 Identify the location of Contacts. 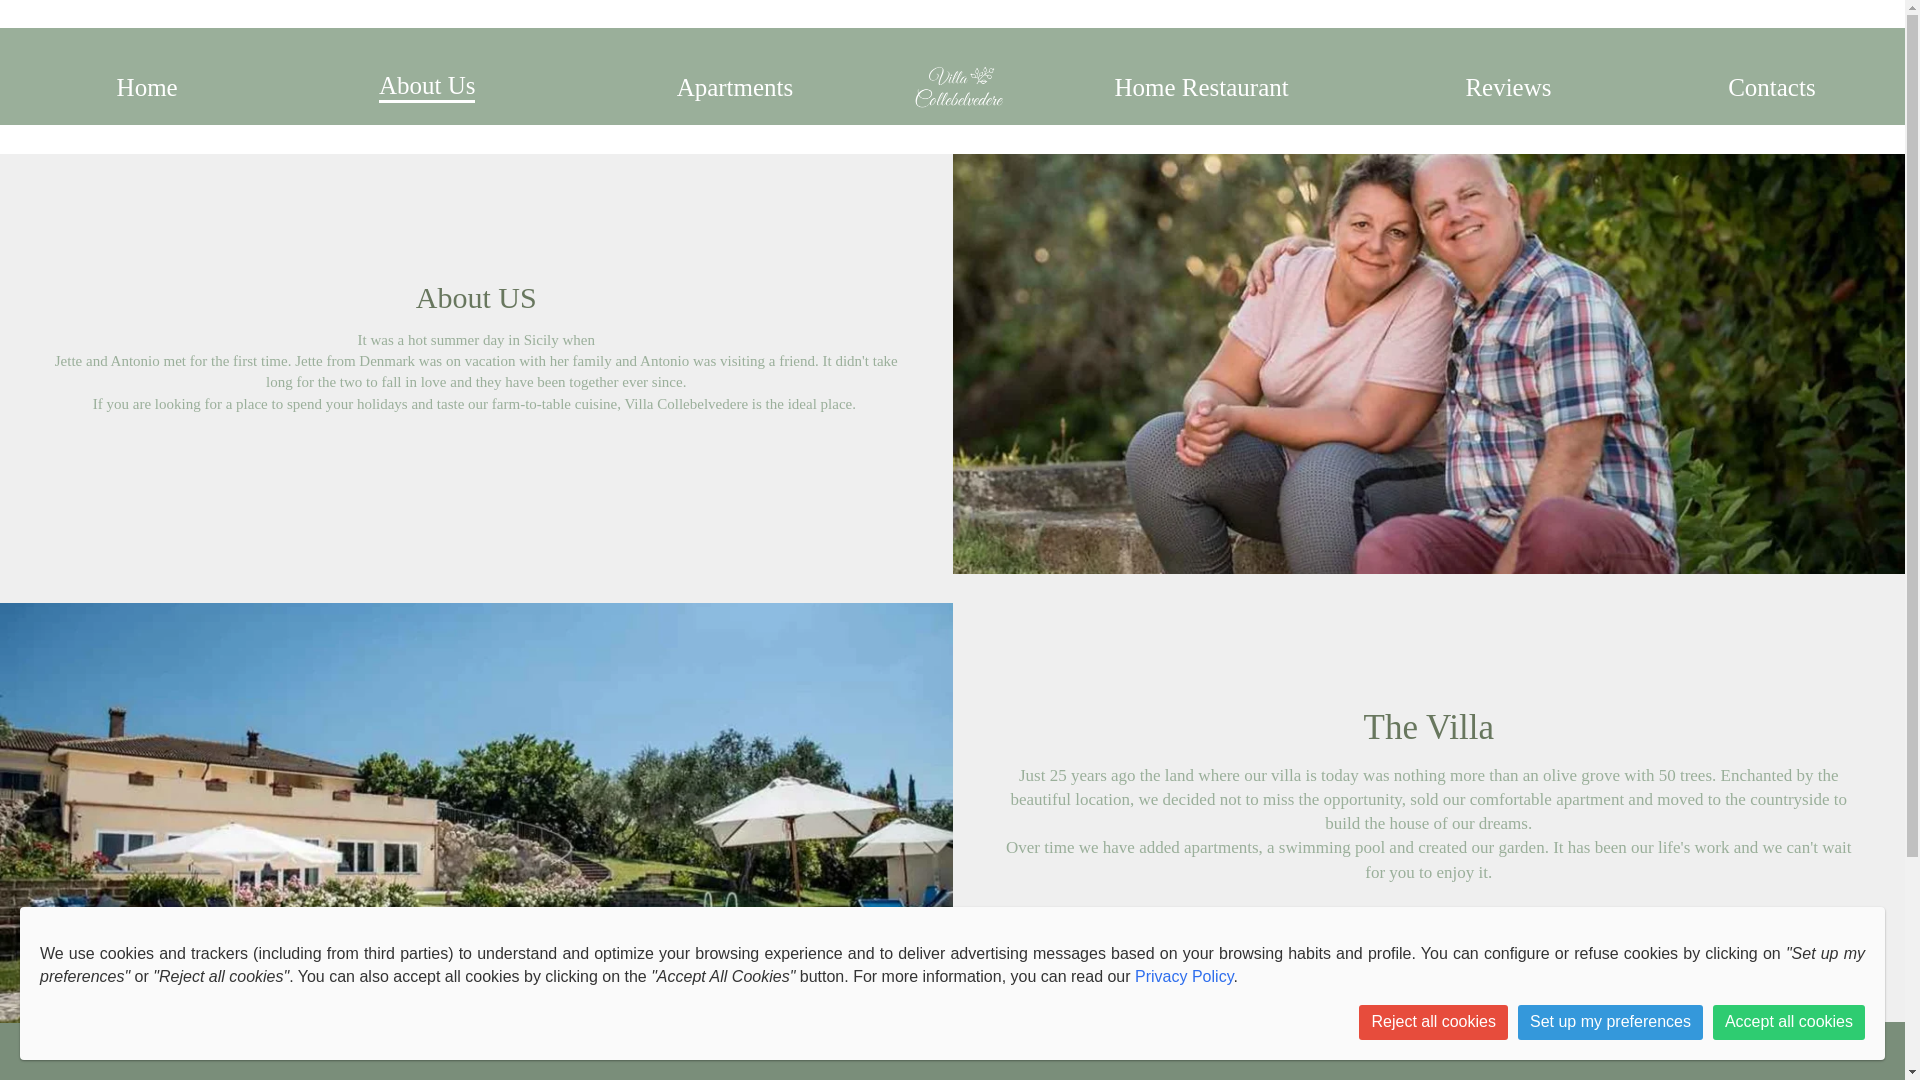
(1772, 88).